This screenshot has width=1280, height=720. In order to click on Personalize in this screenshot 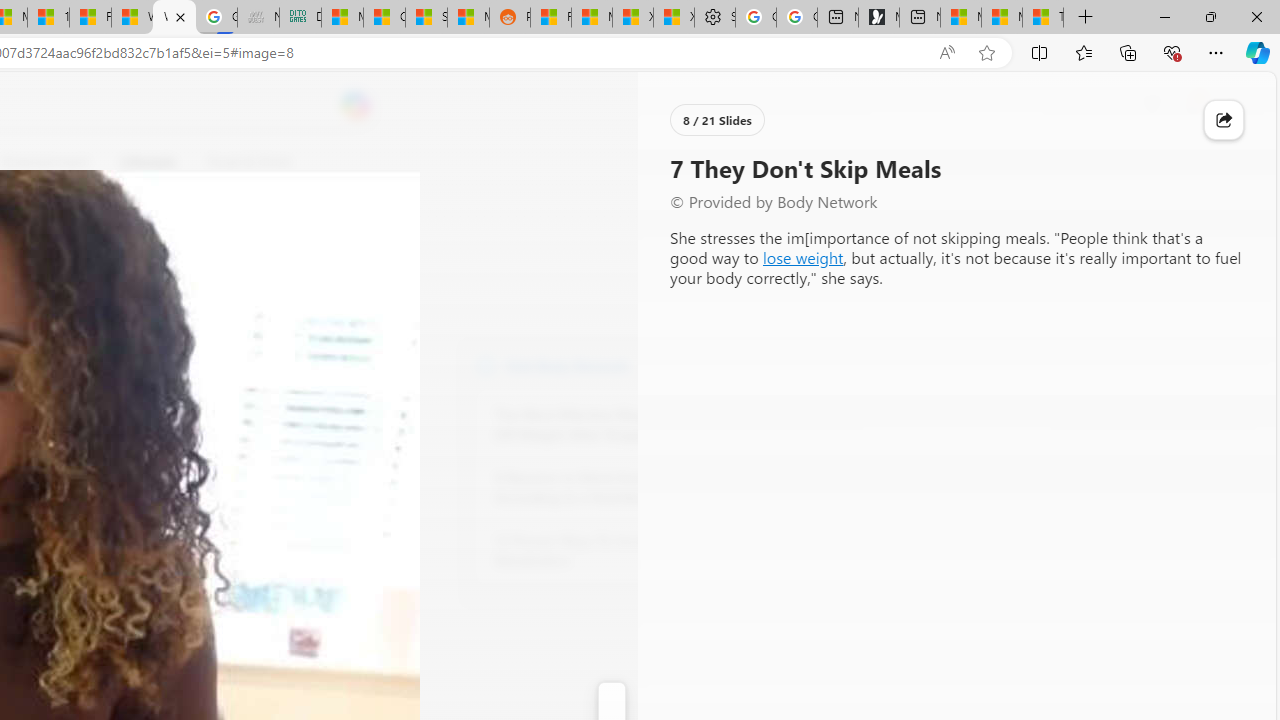, I will do `click(712, 162)`.